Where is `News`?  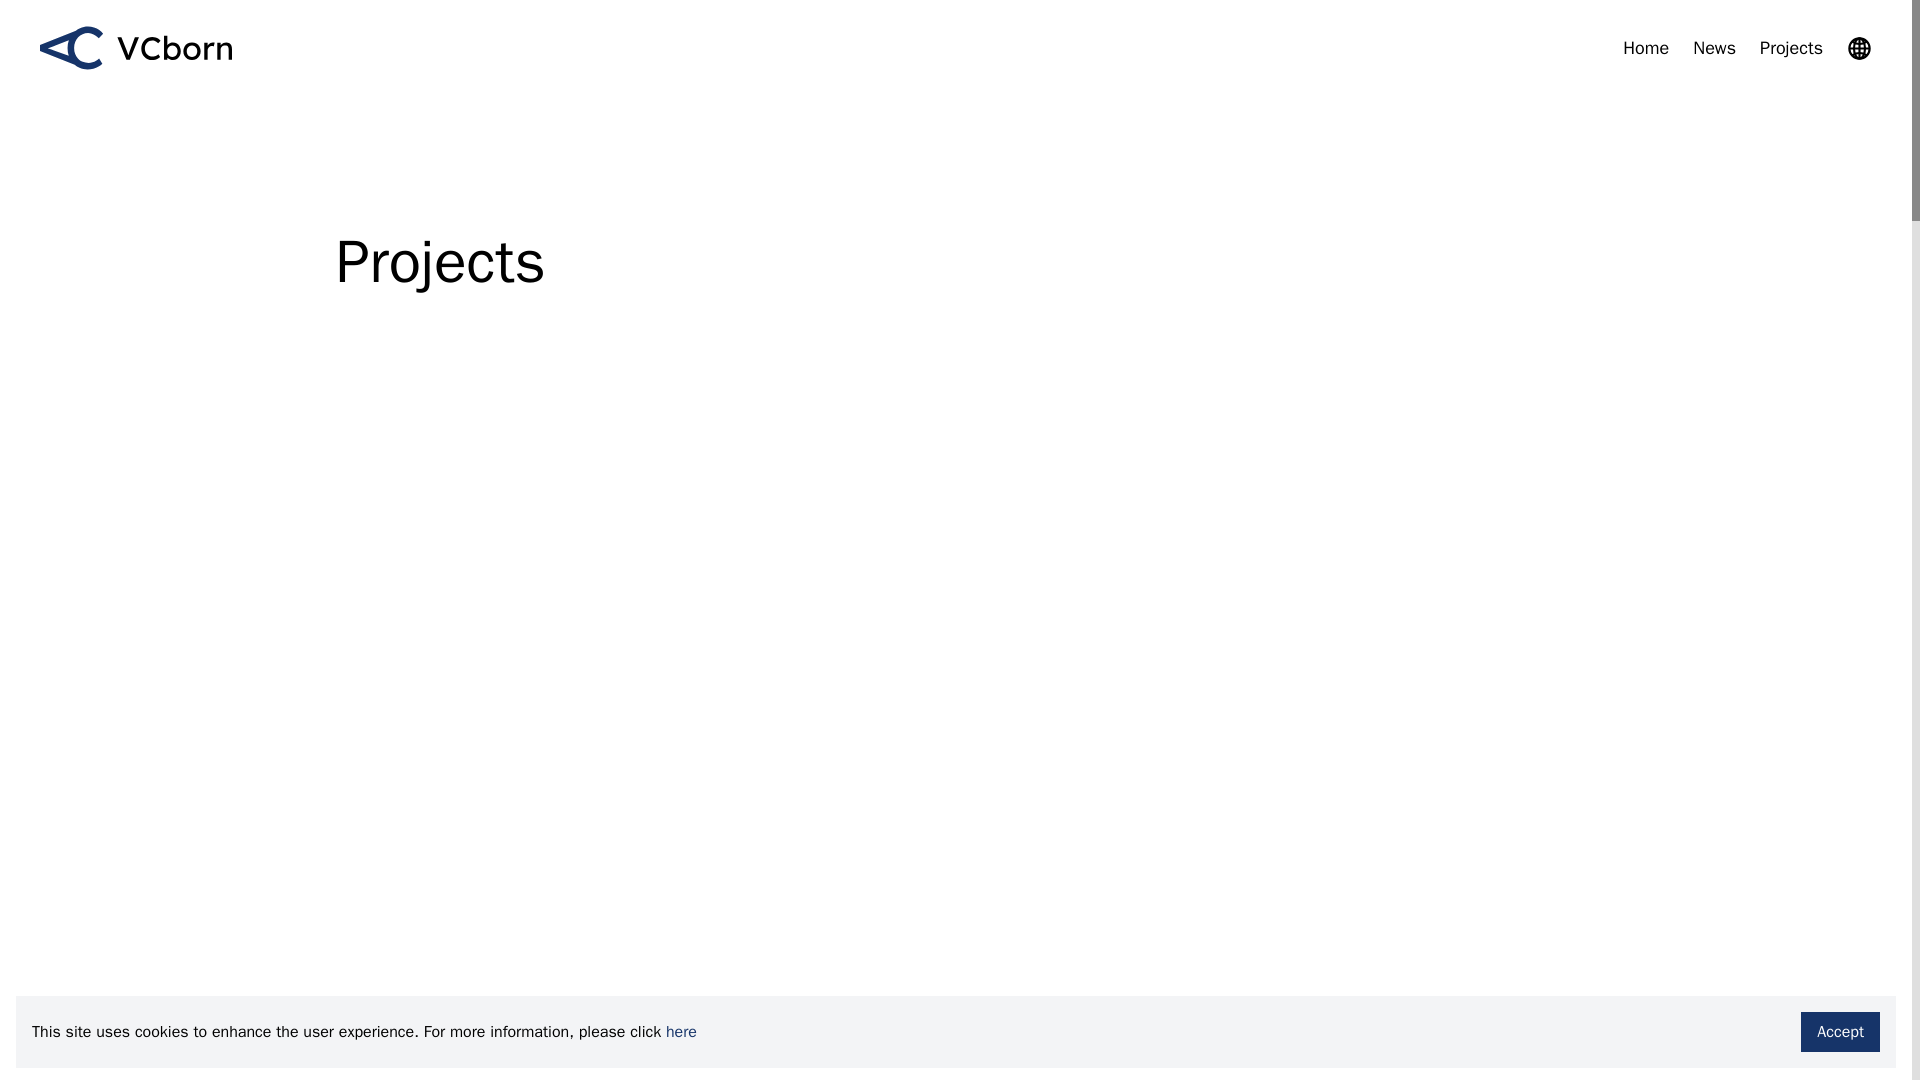 News is located at coordinates (1714, 48).